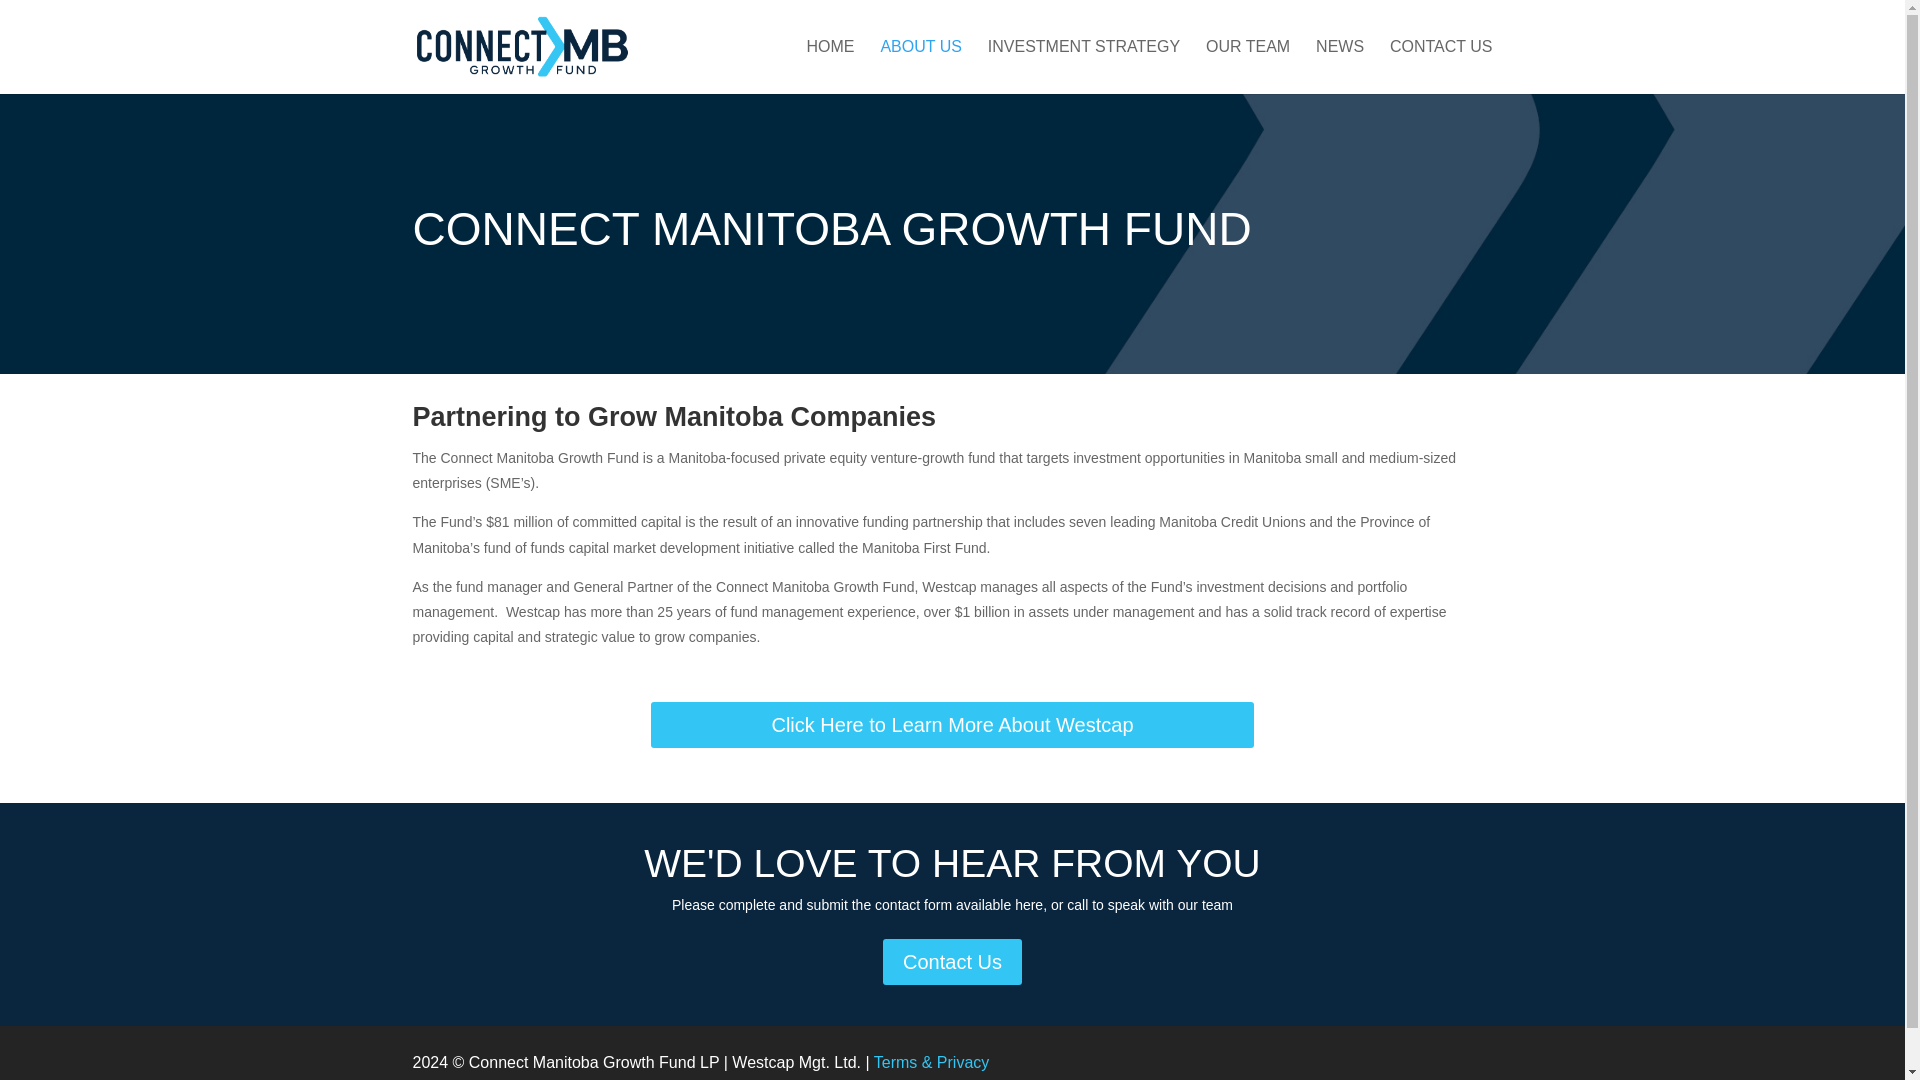 Image resolution: width=1920 pixels, height=1080 pixels. What do you see at coordinates (1248, 66) in the screenshot?
I see `OUR TEAM` at bounding box center [1248, 66].